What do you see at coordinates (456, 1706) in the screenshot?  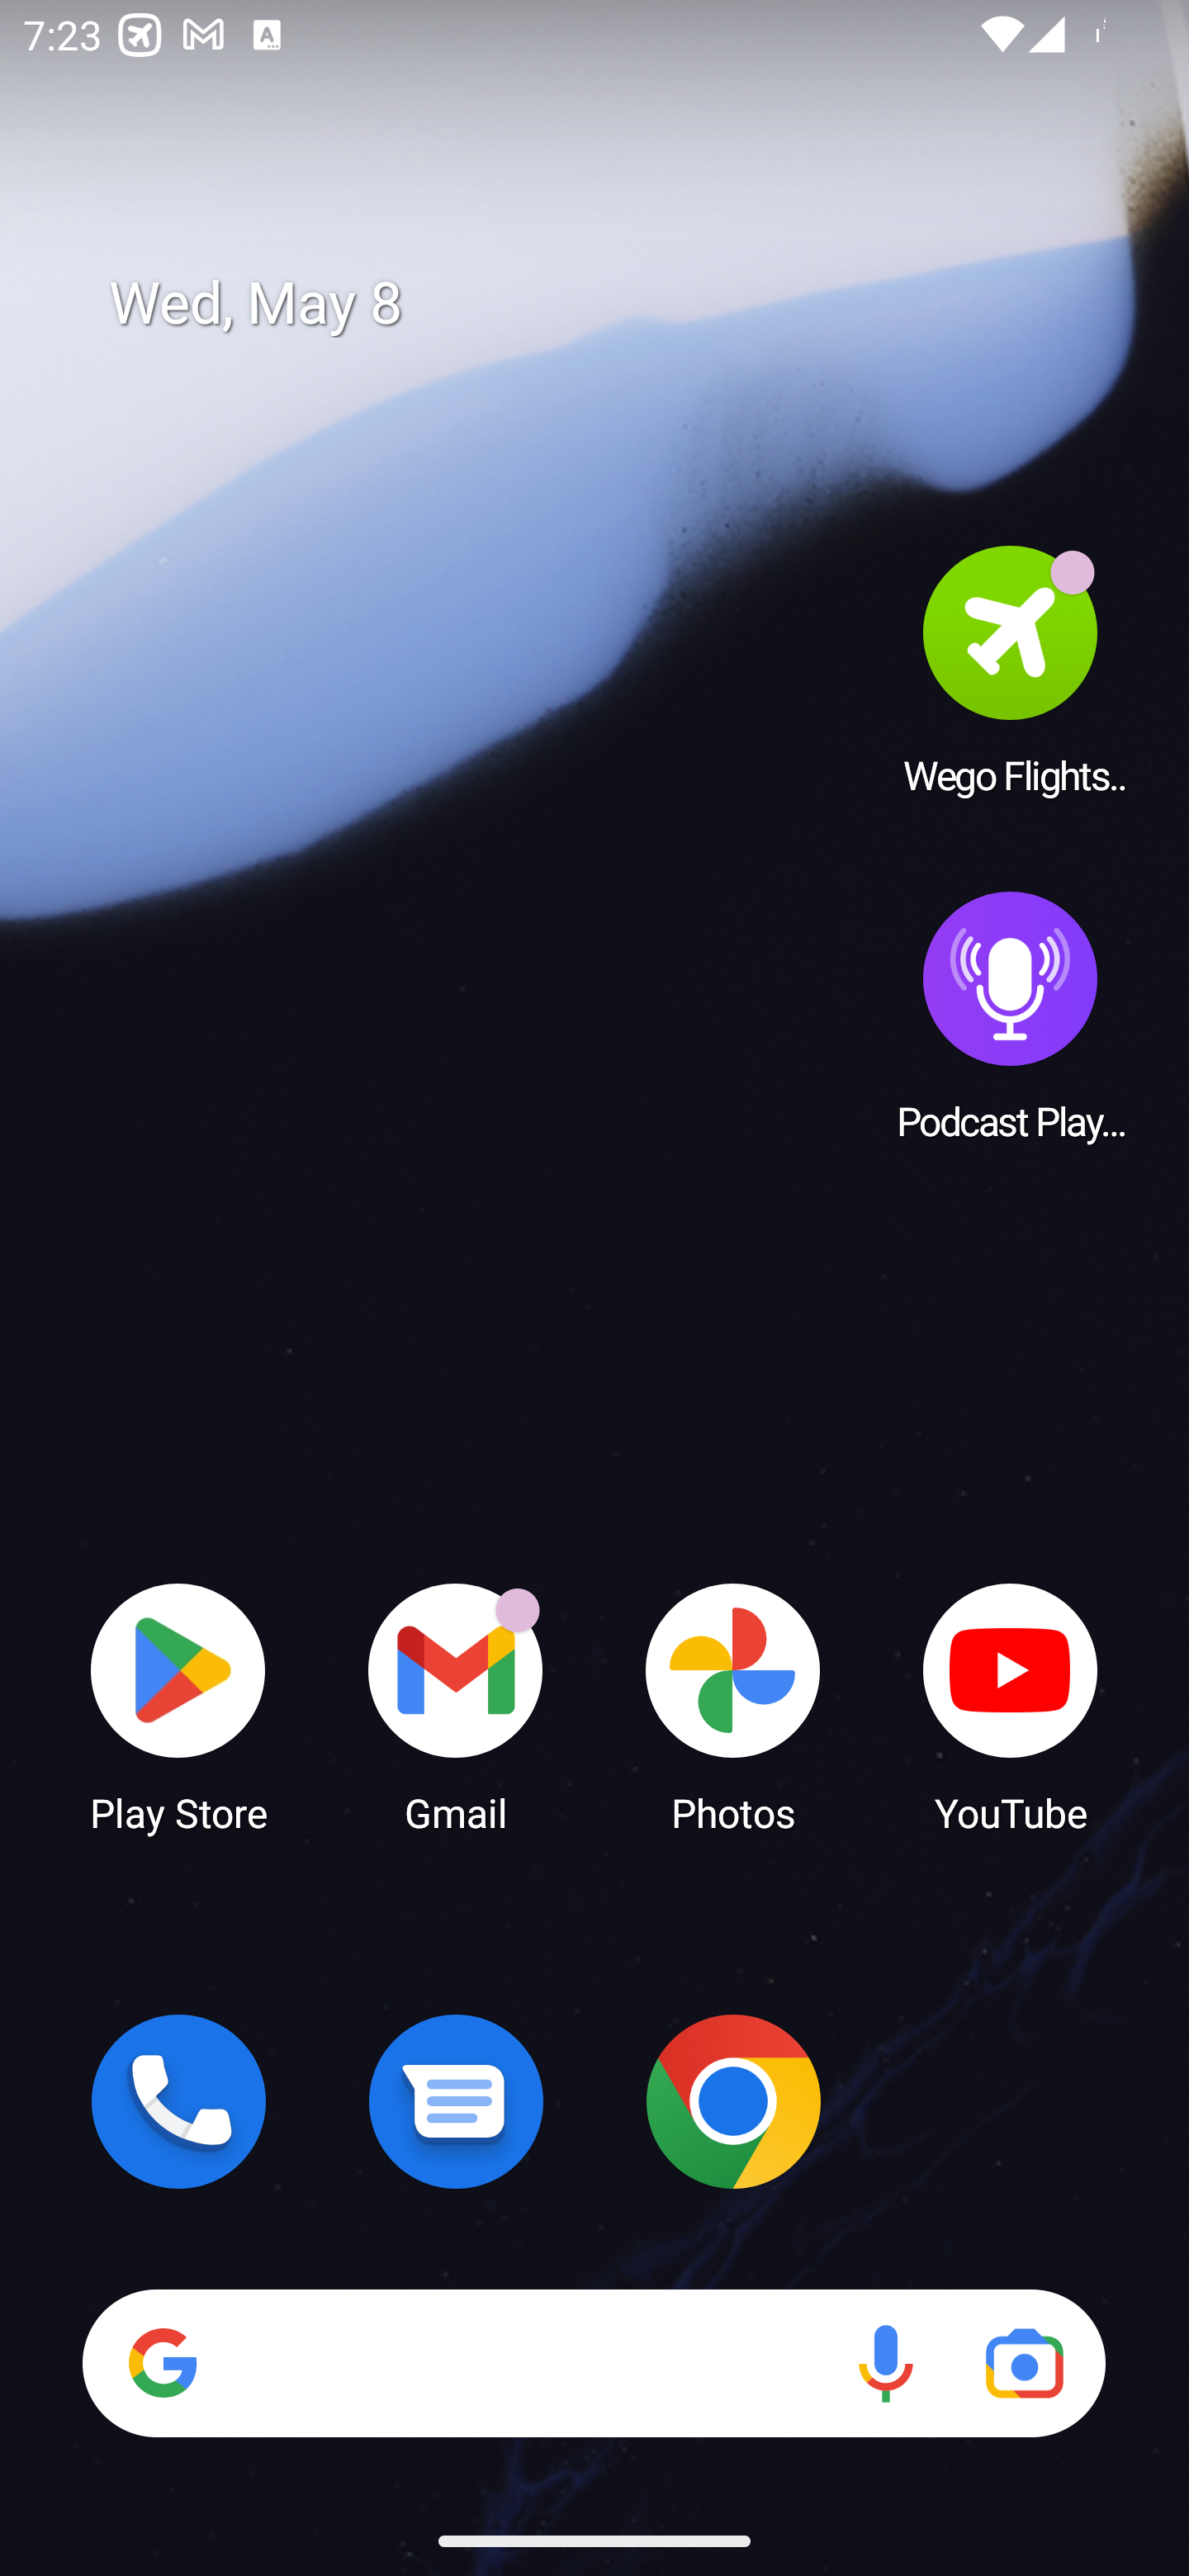 I see `Gmail Gmail has 19 notifications` at bounding box center [456, 1706].